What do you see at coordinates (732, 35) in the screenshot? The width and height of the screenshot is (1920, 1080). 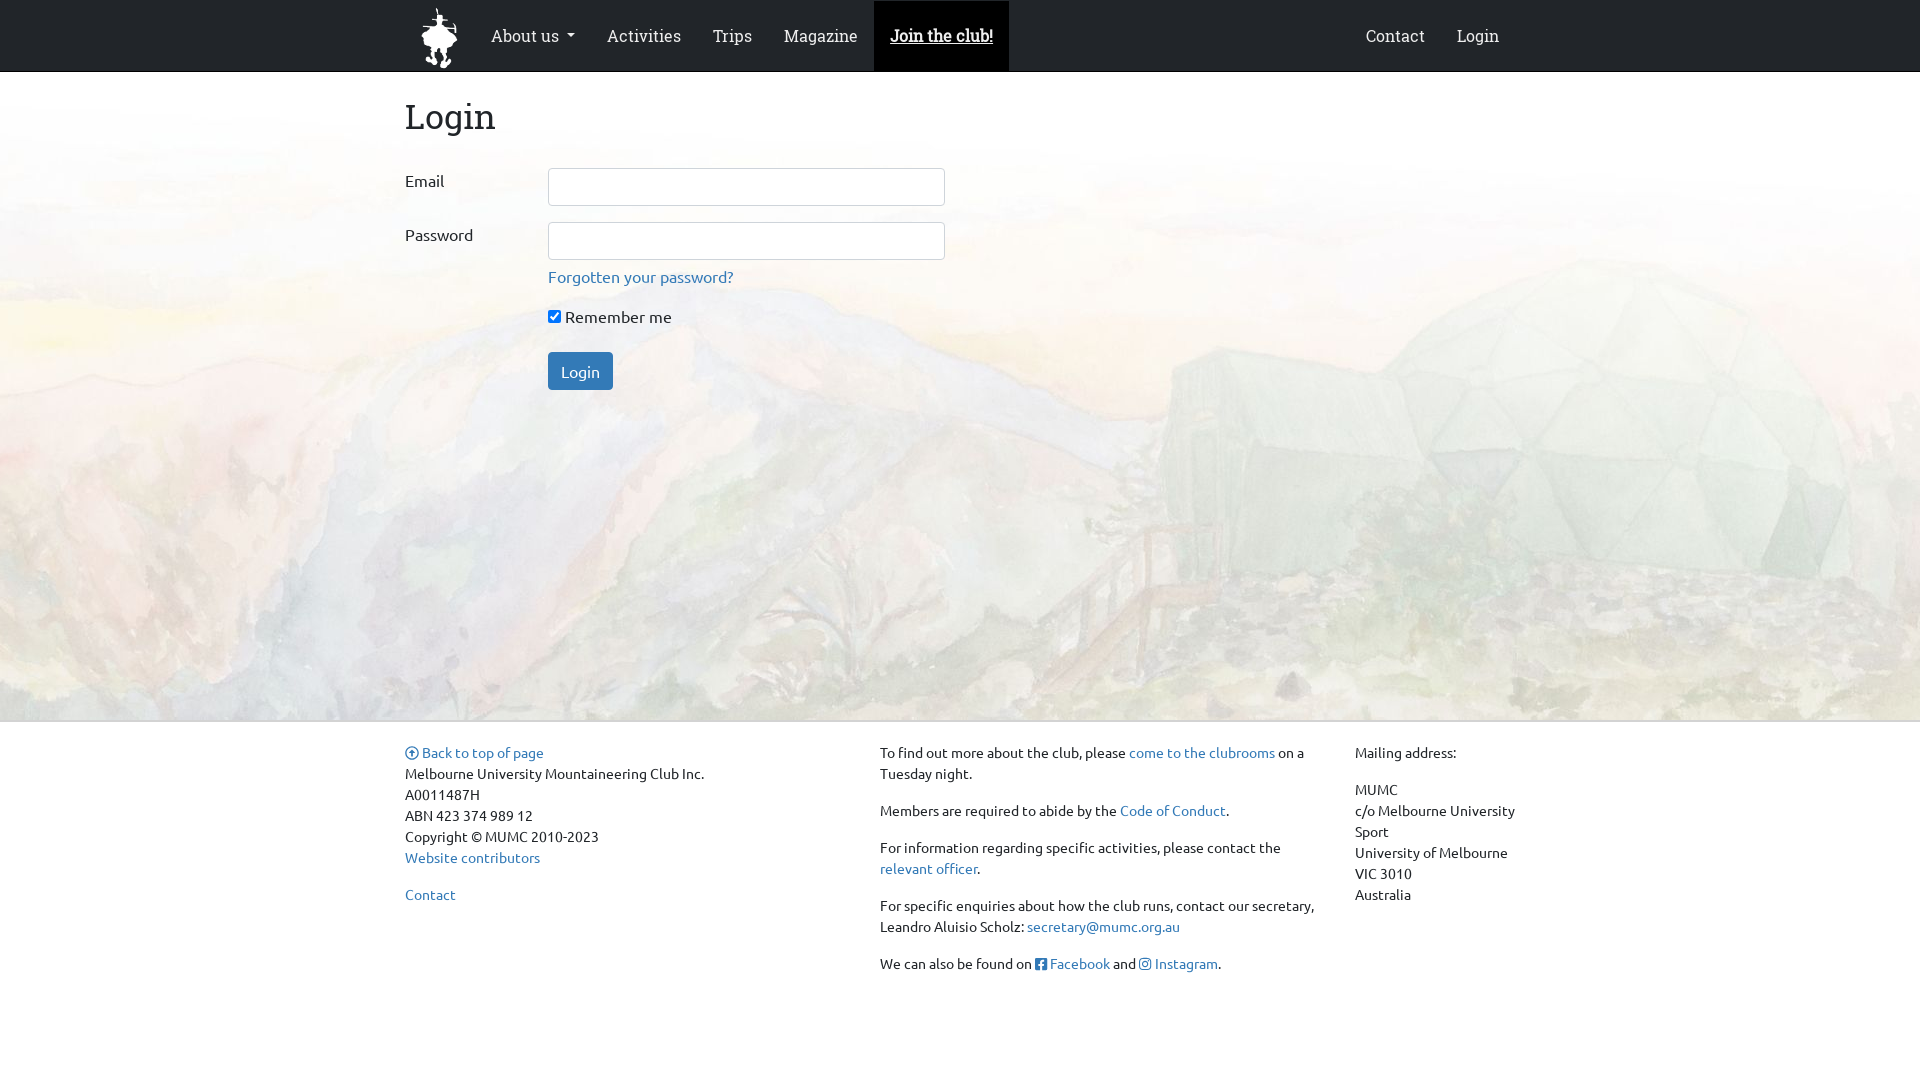 I see `Trips` at bounding box center [732, 35].